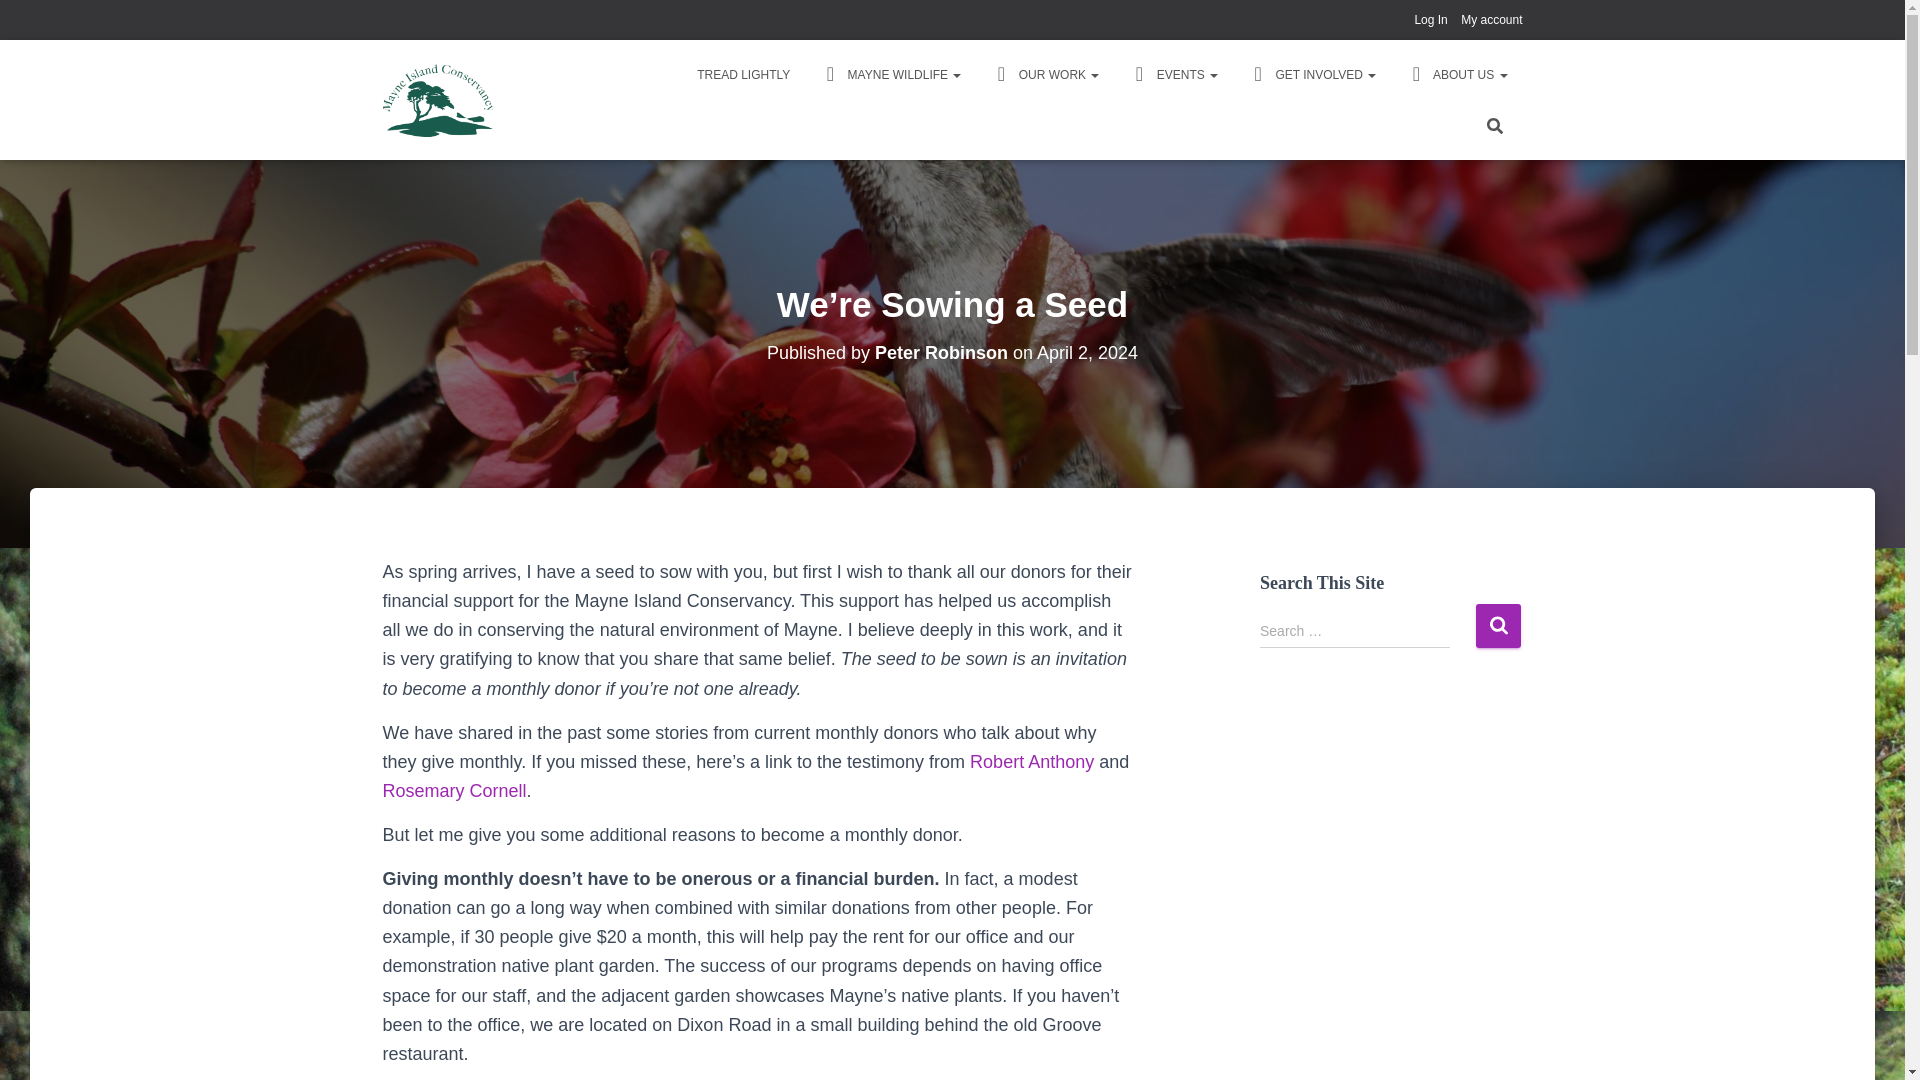 This screenshot has height=1080, width=1920. I want to click on  OUR WORK, so click(1044, 74).